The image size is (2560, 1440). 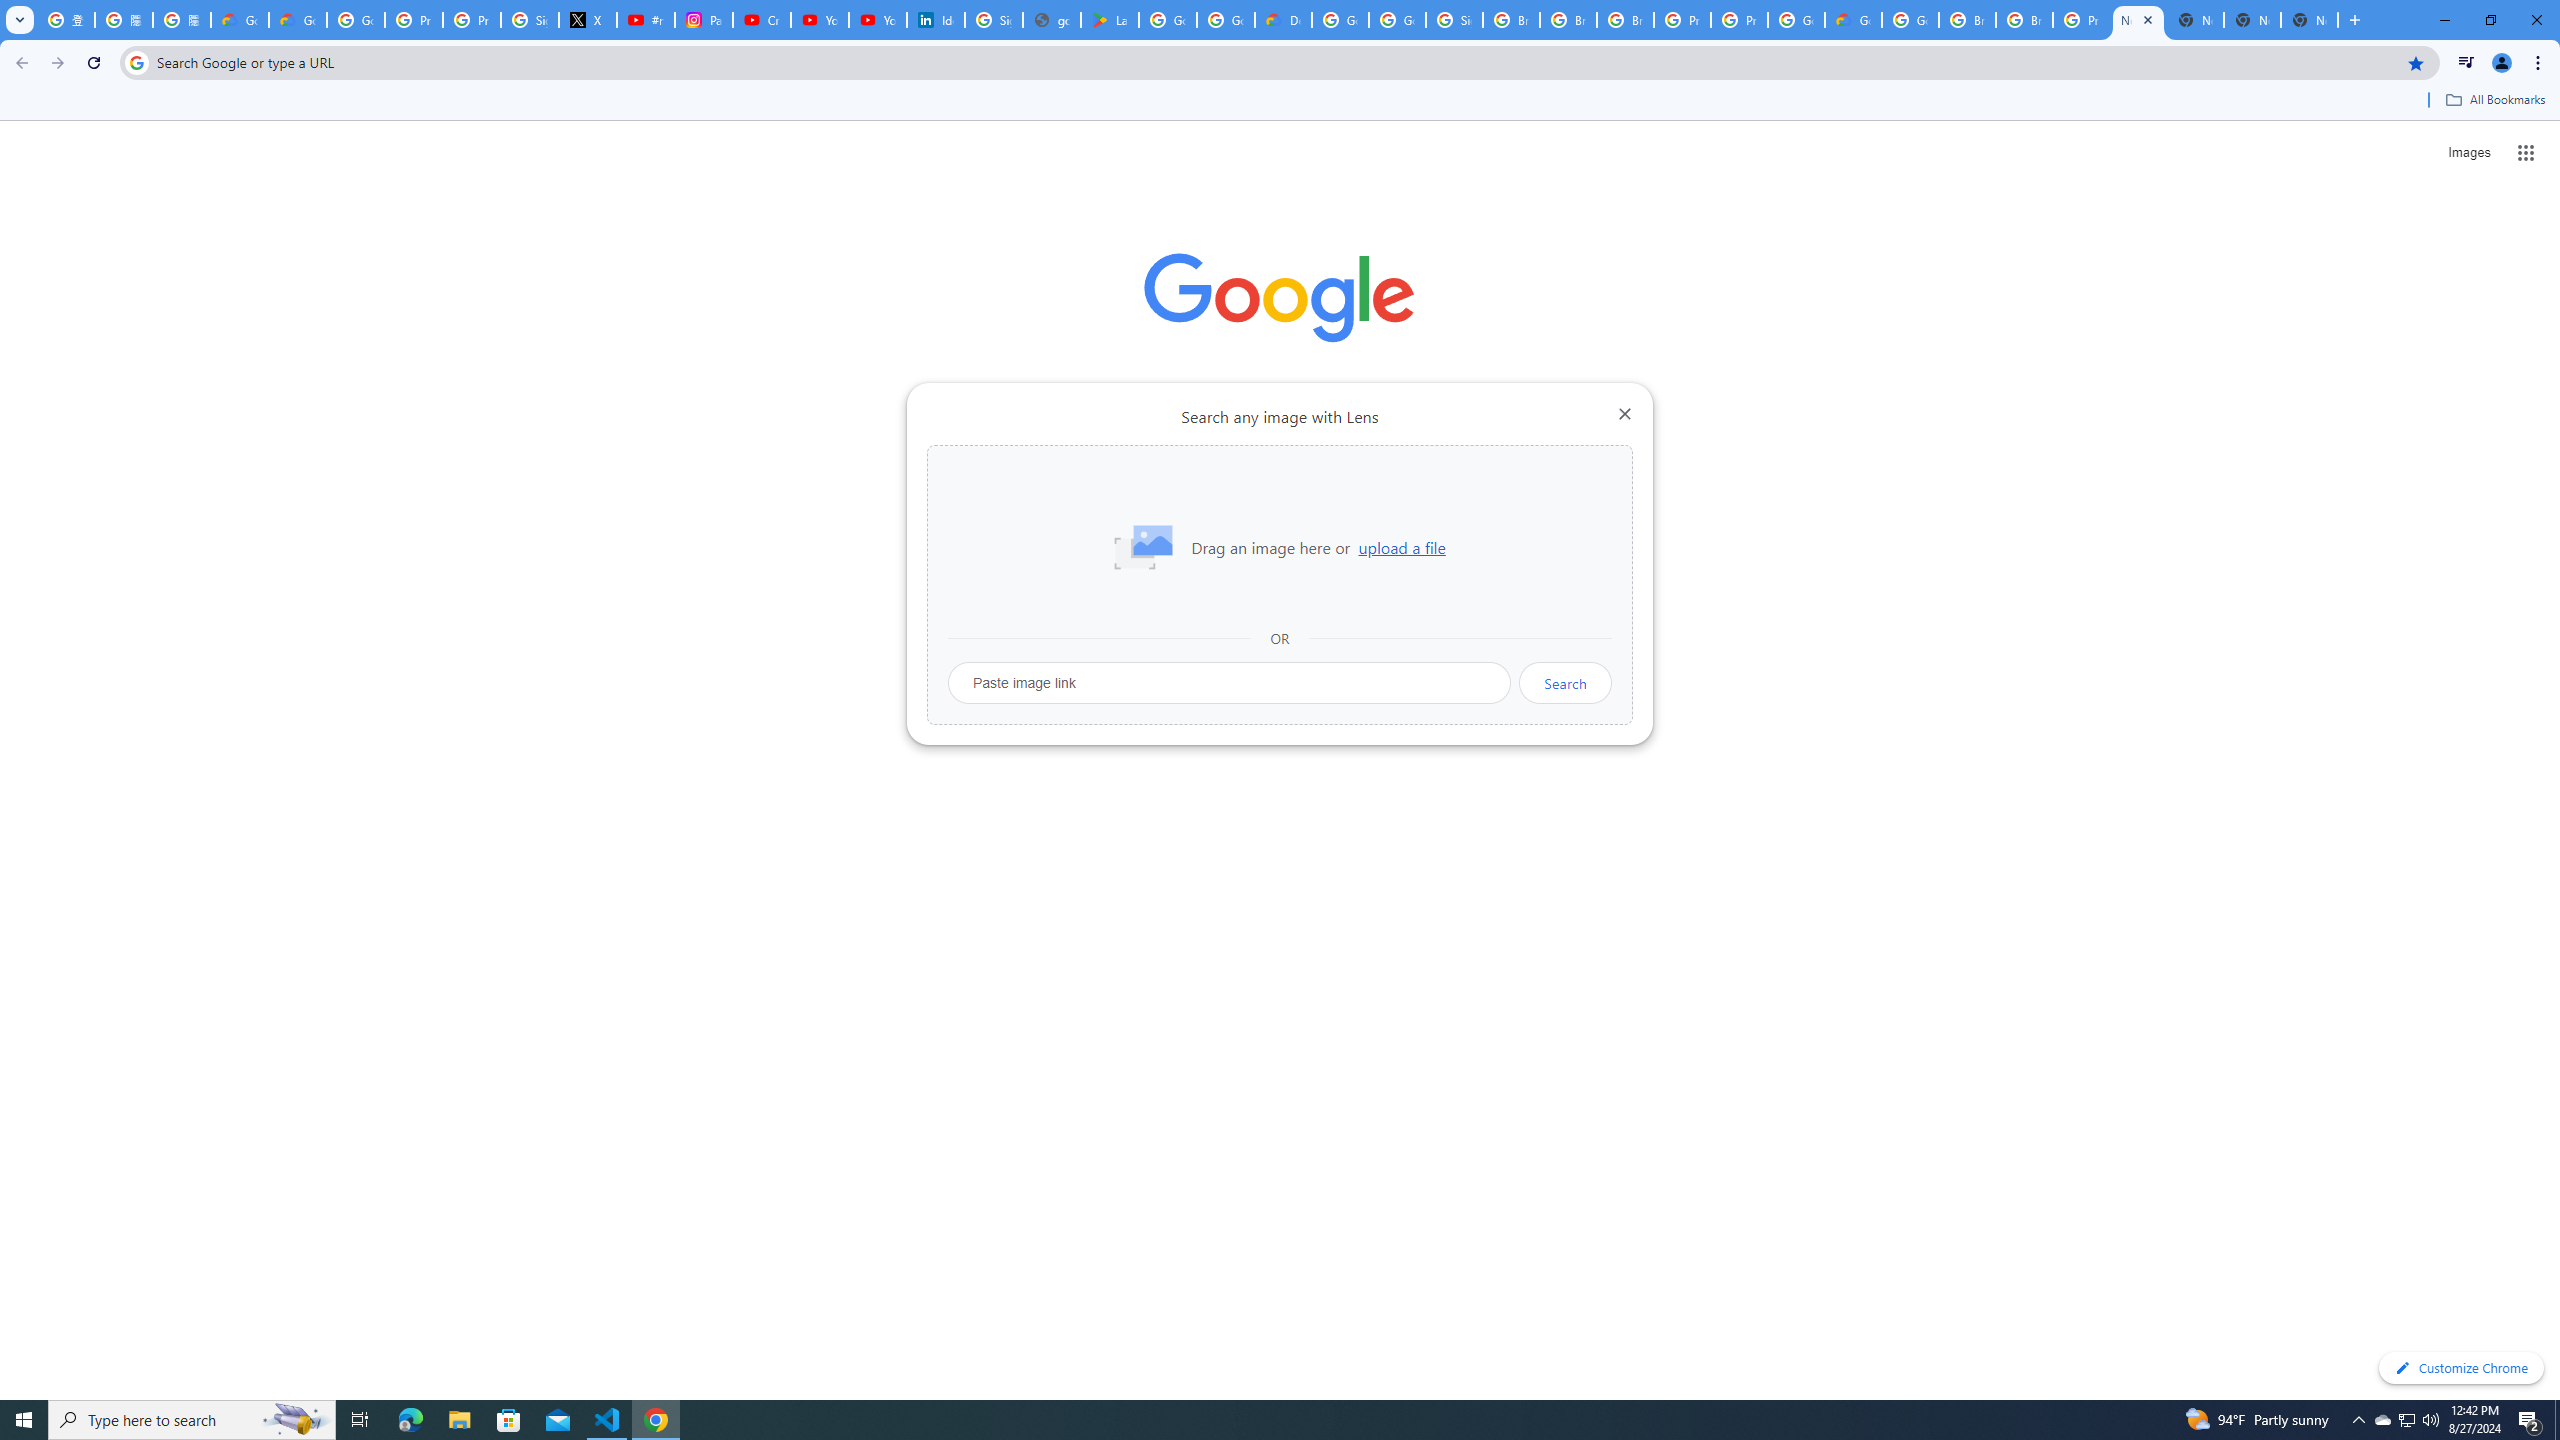 What do you see at coordinates (298, 20) in the screenshot?
I see `Google Cloud Privacy Notice` at bounding box center [298, 20].